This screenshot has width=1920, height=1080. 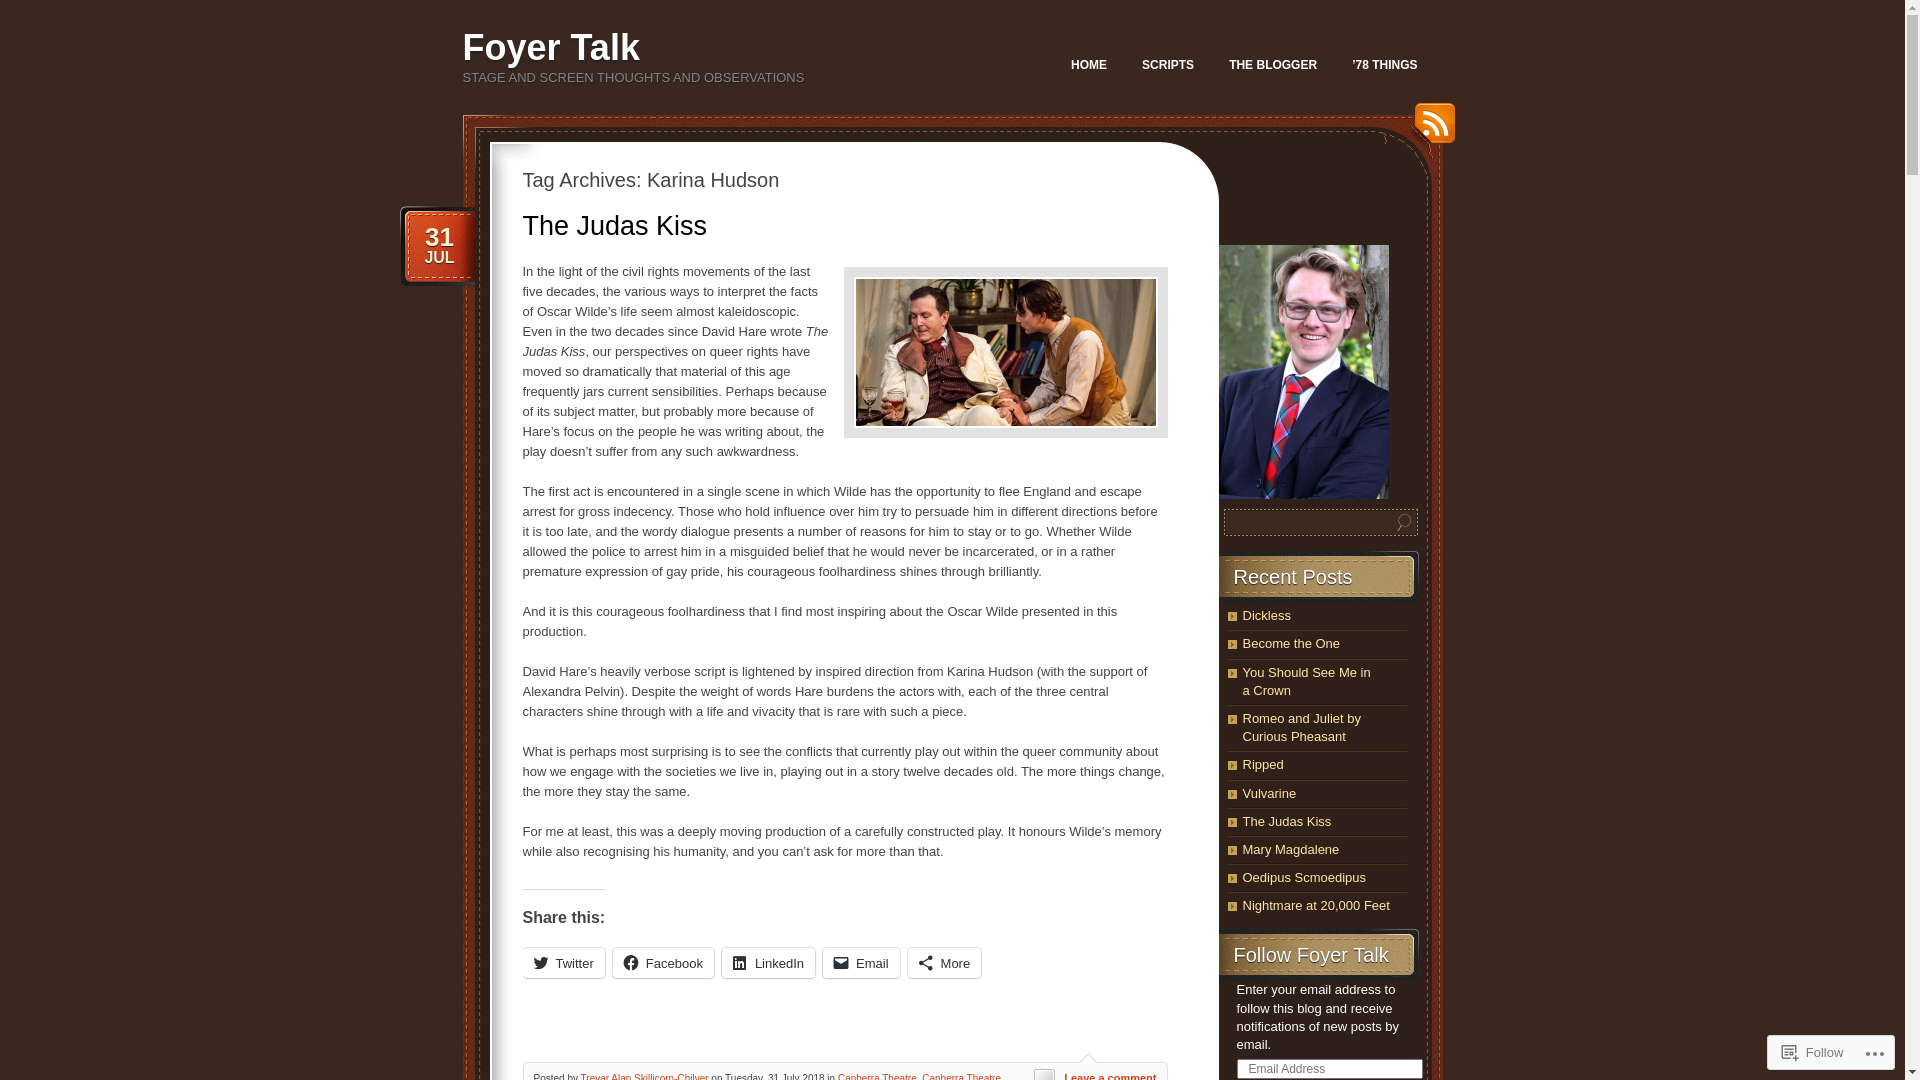 What do you see at coordinates (1303, 372) in the screenshot?
I see `Trevar Alan Chilver` at bounding box center [1303, 372].